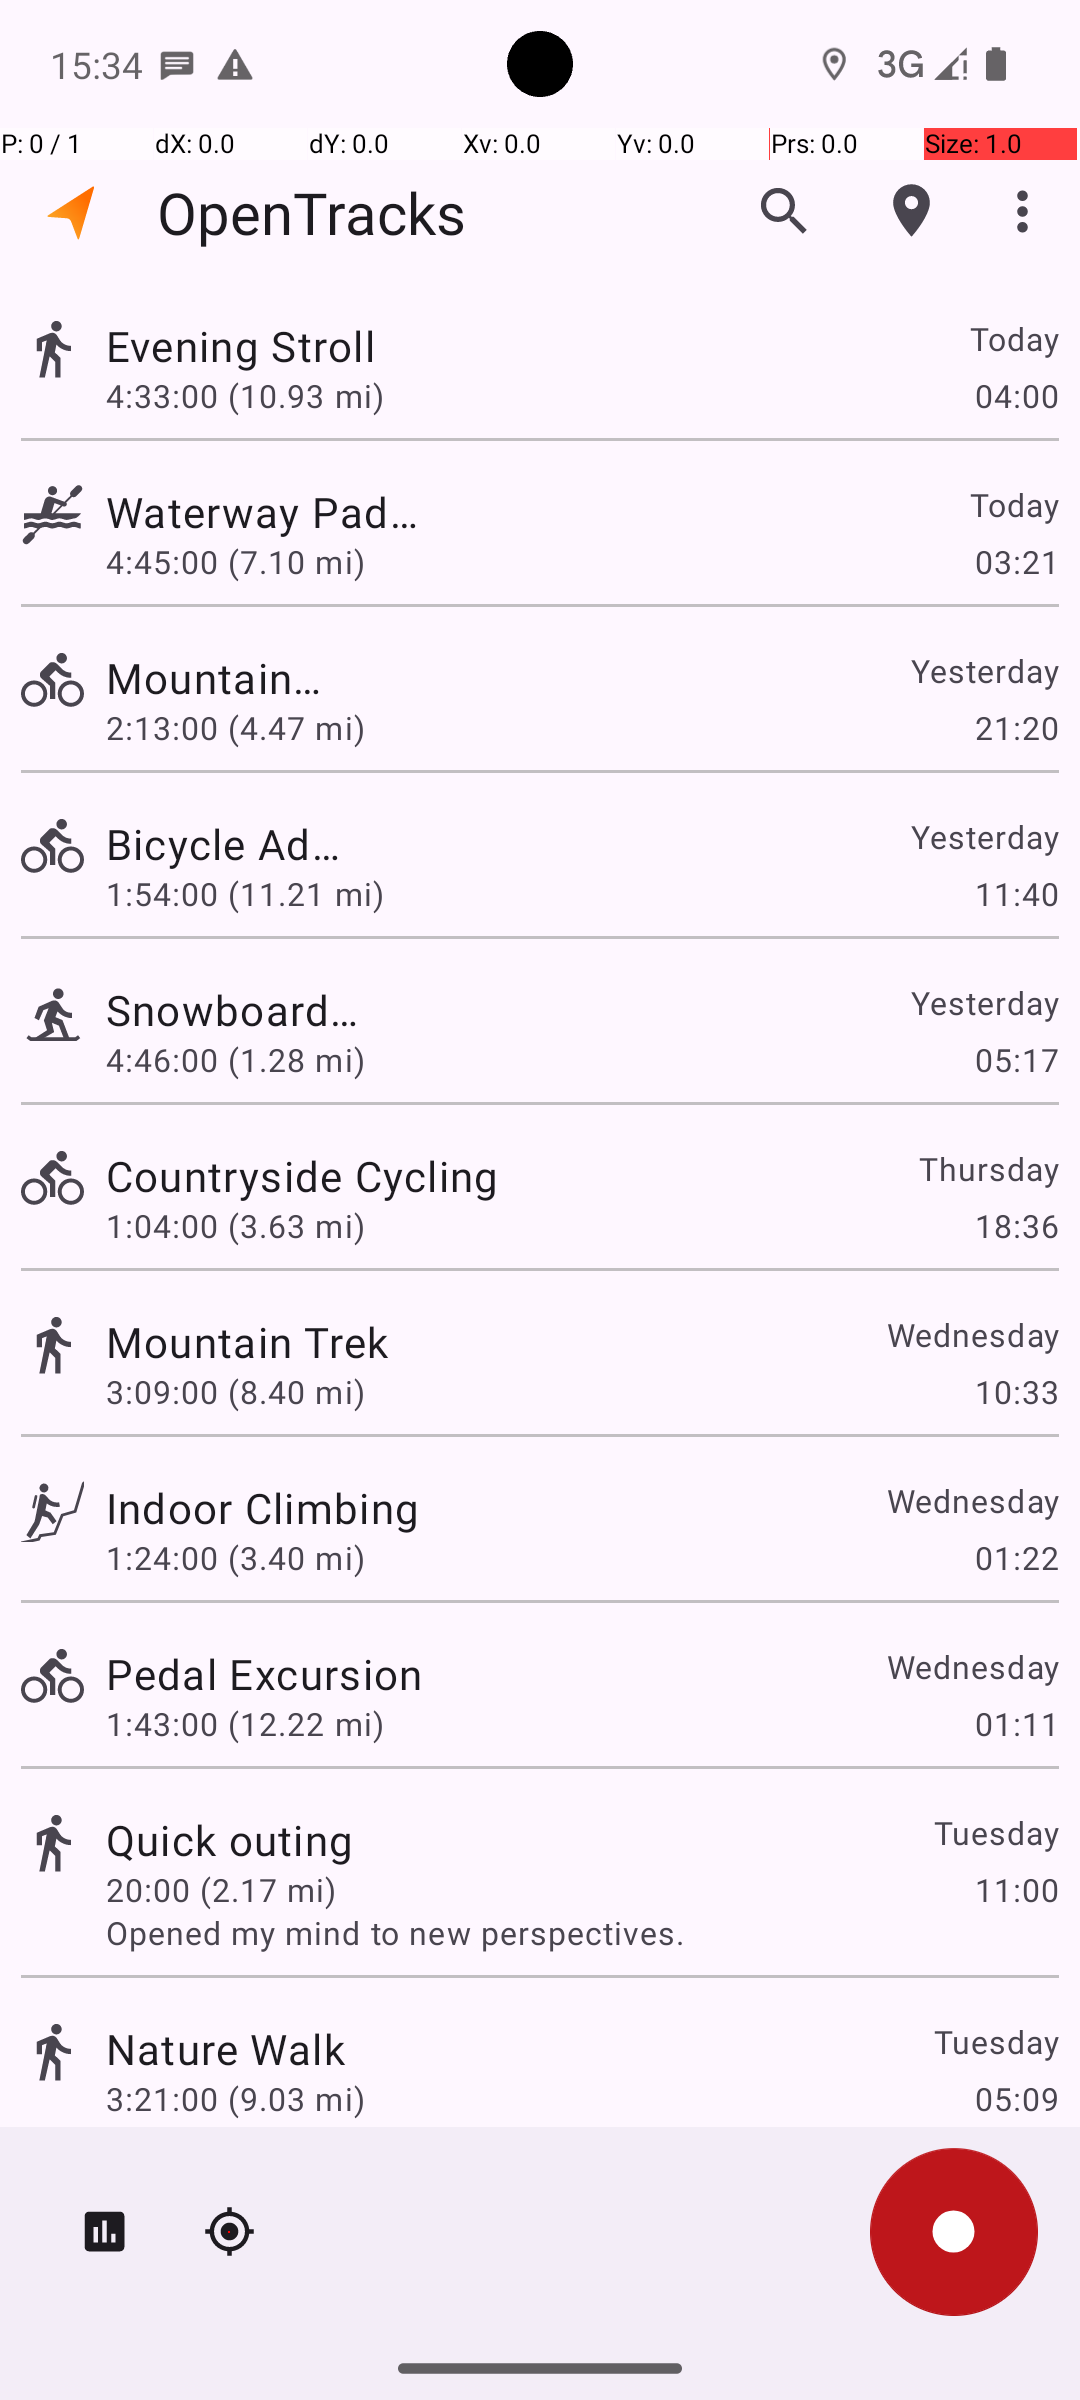  What do you see at coordinates (264, 1673) in the screenshot?
I see `Pedal Excursion` at bounding box center [264, 1673].